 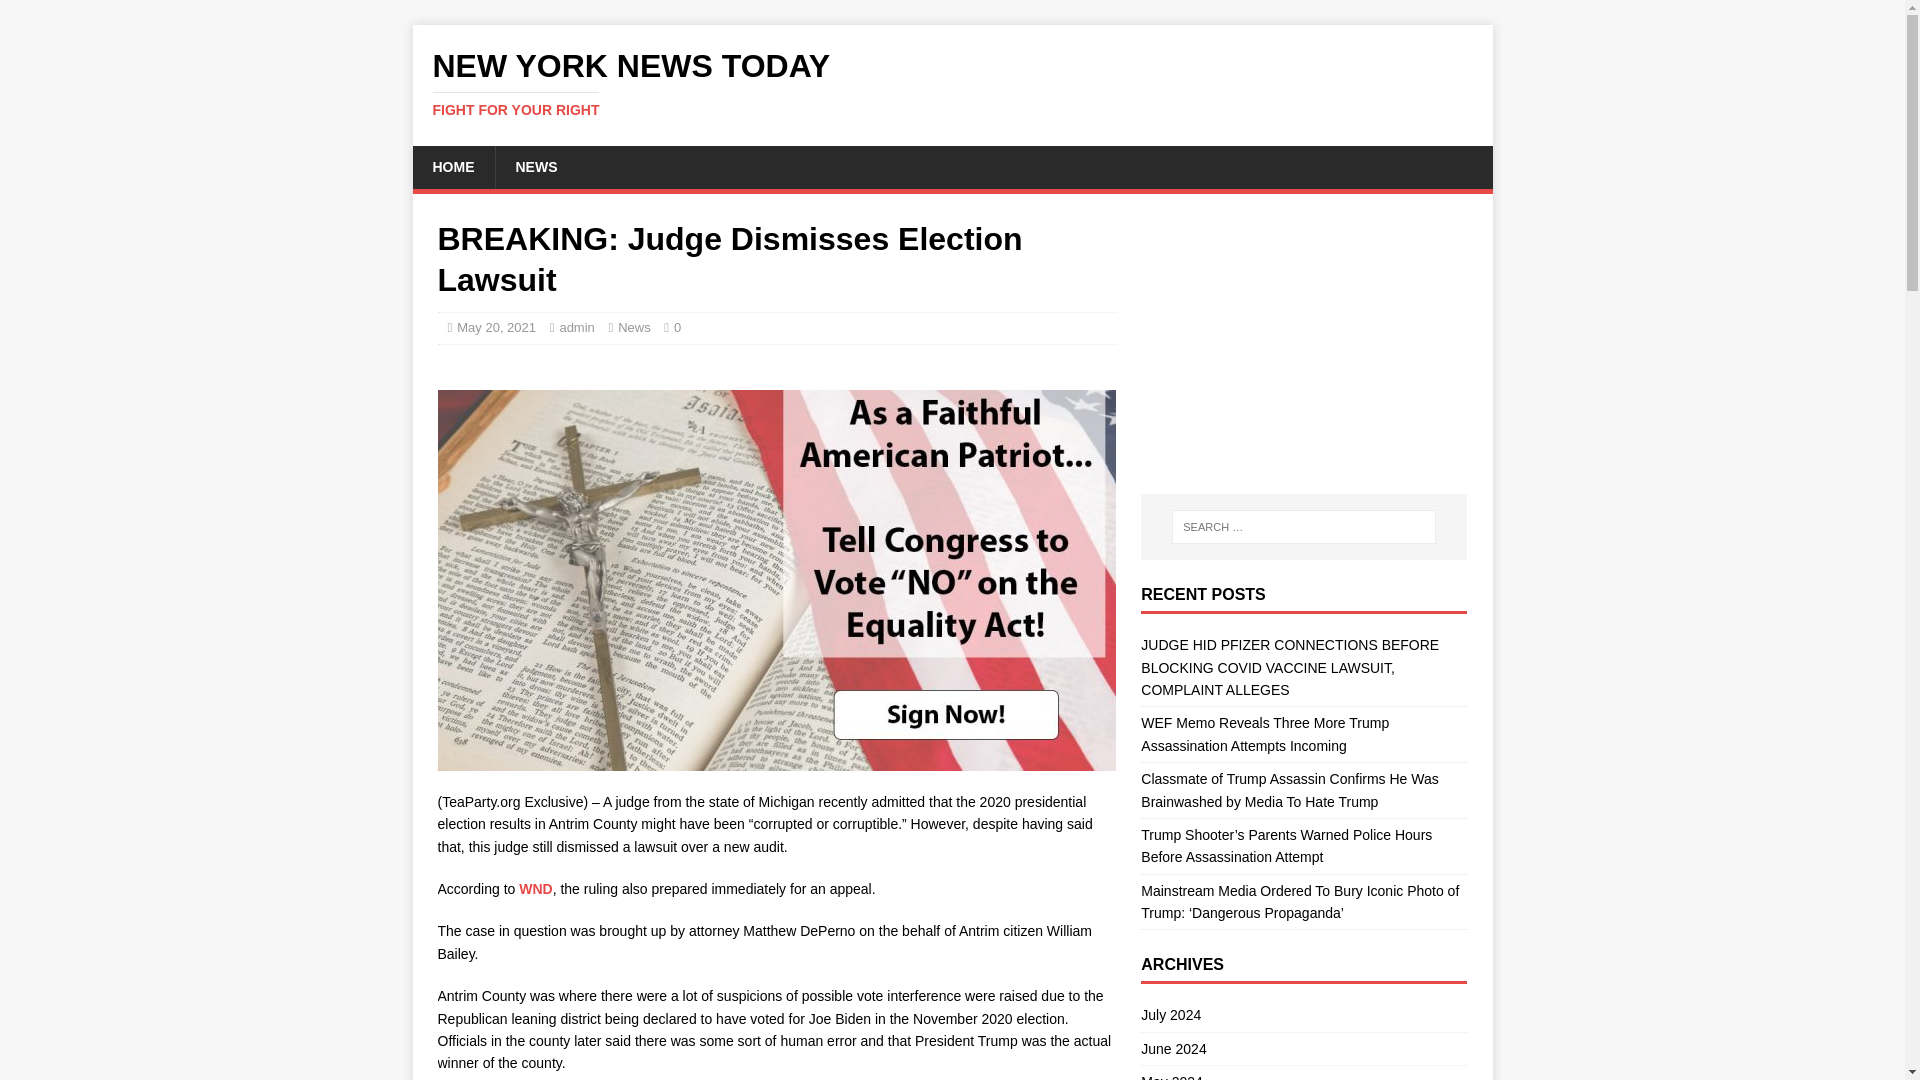 What do you see at coordinates (952, 83) in the screenshot?
I see `Advertisement` at bounding box center [952, 83].